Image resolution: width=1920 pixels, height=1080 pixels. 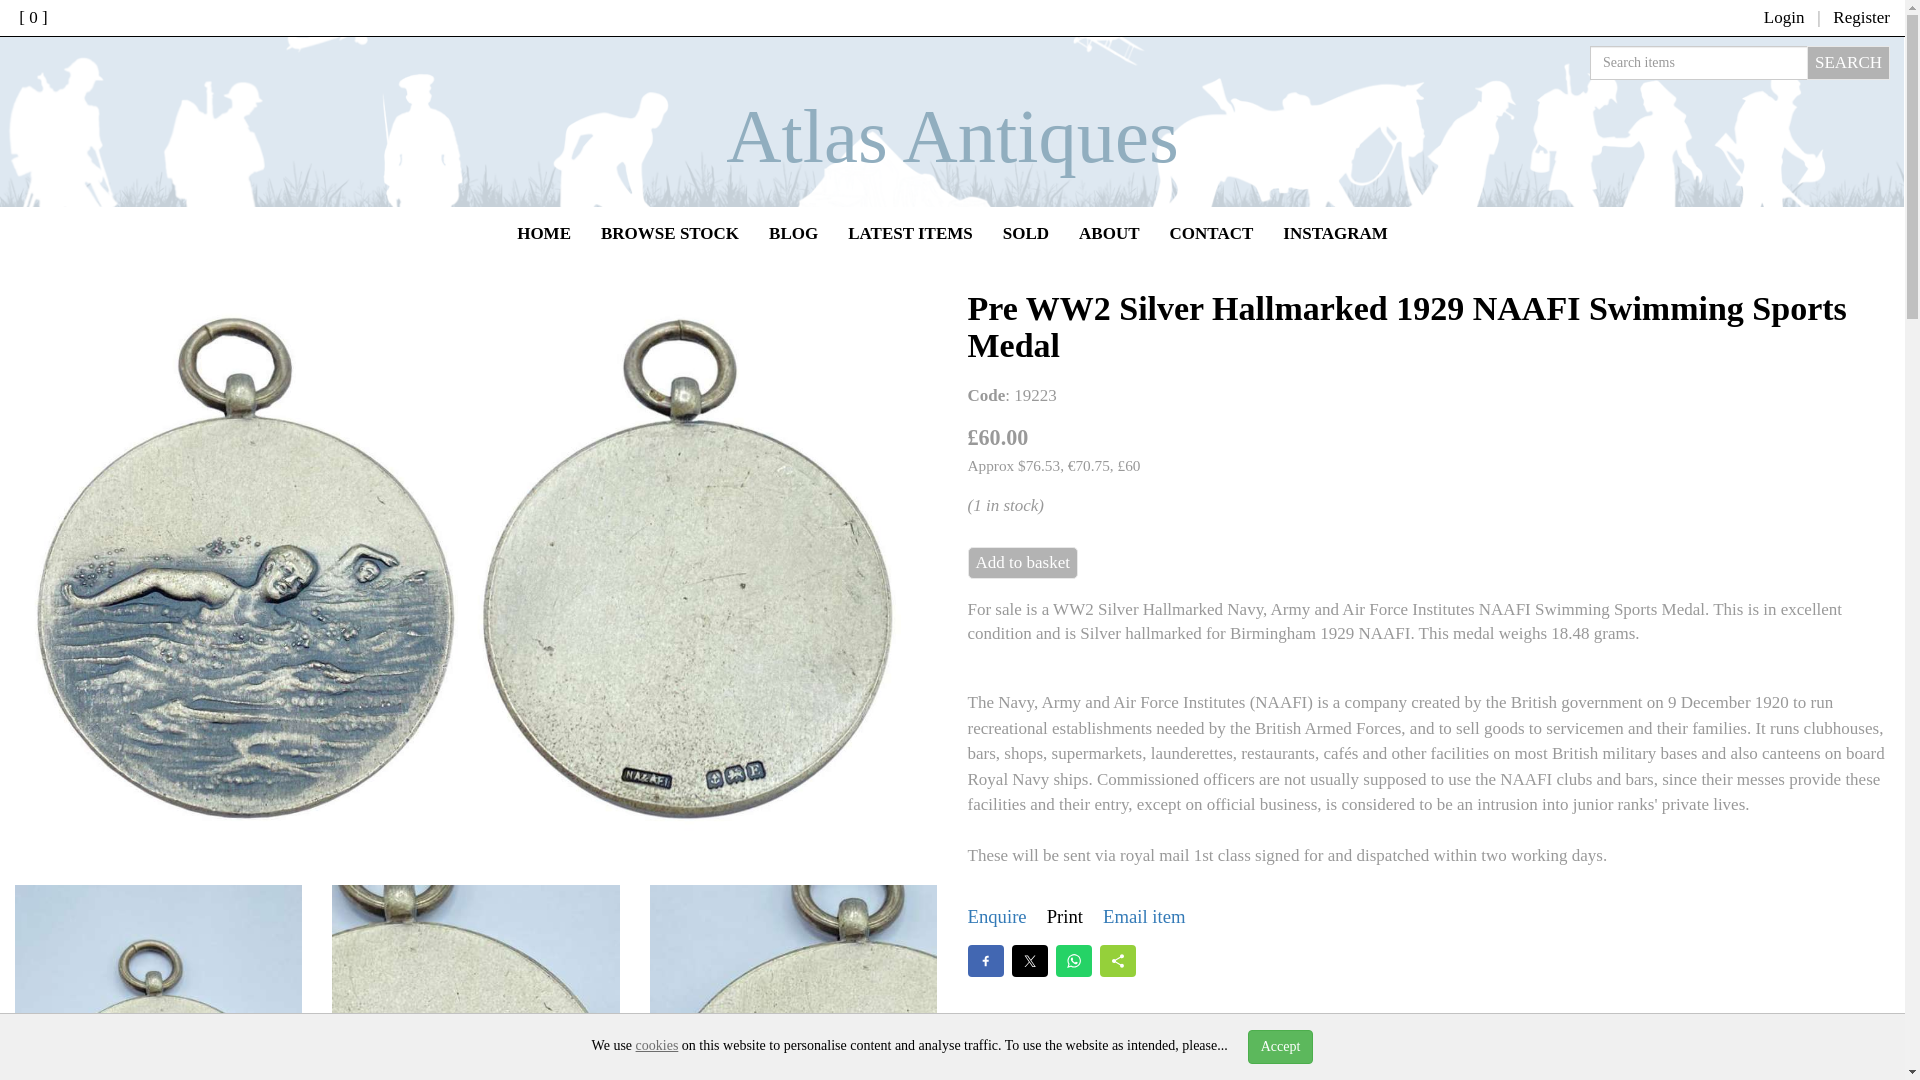 What do you see at coordinates (1064, 916) in the screenshot?
I see `Print` at bounding box center [1064, 916].